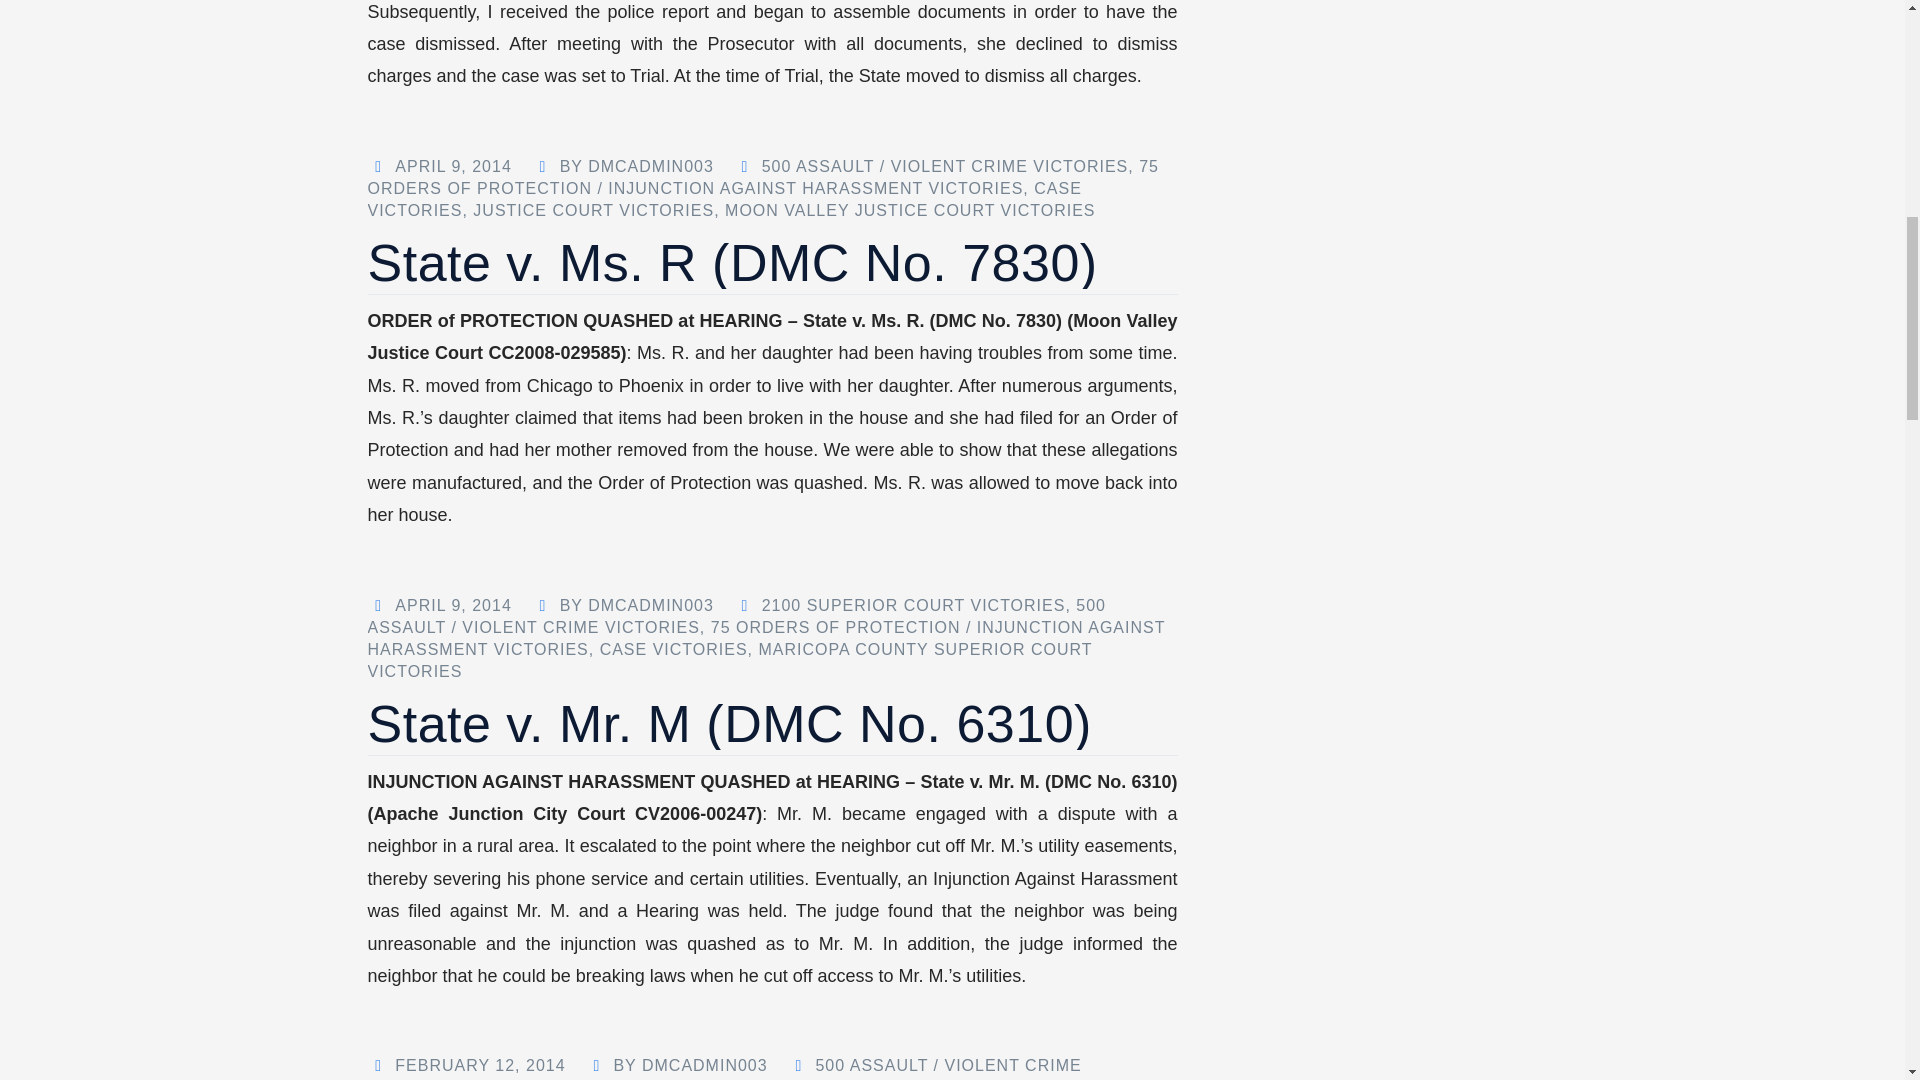 Image resolution: width=1920 pixels, height=1080 pixels. What do you see at coordinates (674, 649) in the screenshot?
I see `CASE VICTORIES` at bounding box center [674, 649].